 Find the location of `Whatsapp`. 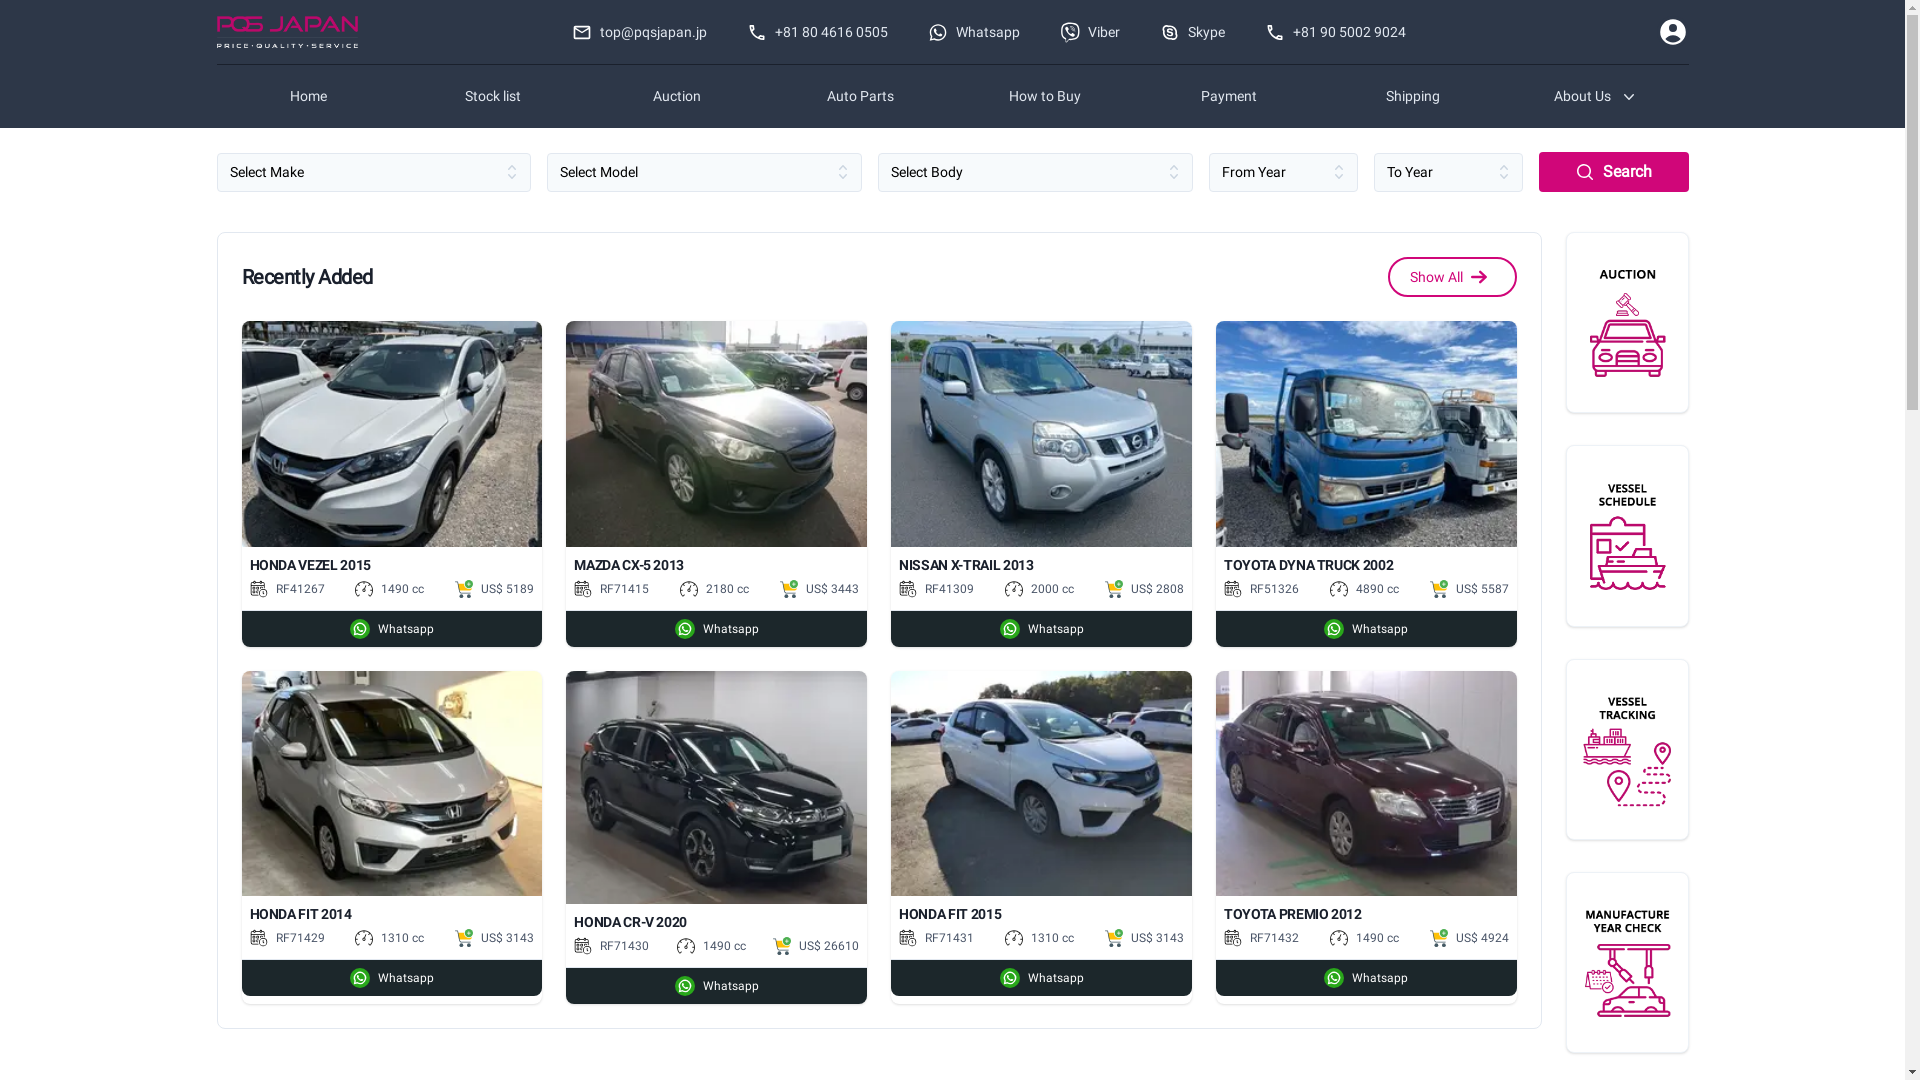

Whatsapp is located at coordinates (1042, 628).